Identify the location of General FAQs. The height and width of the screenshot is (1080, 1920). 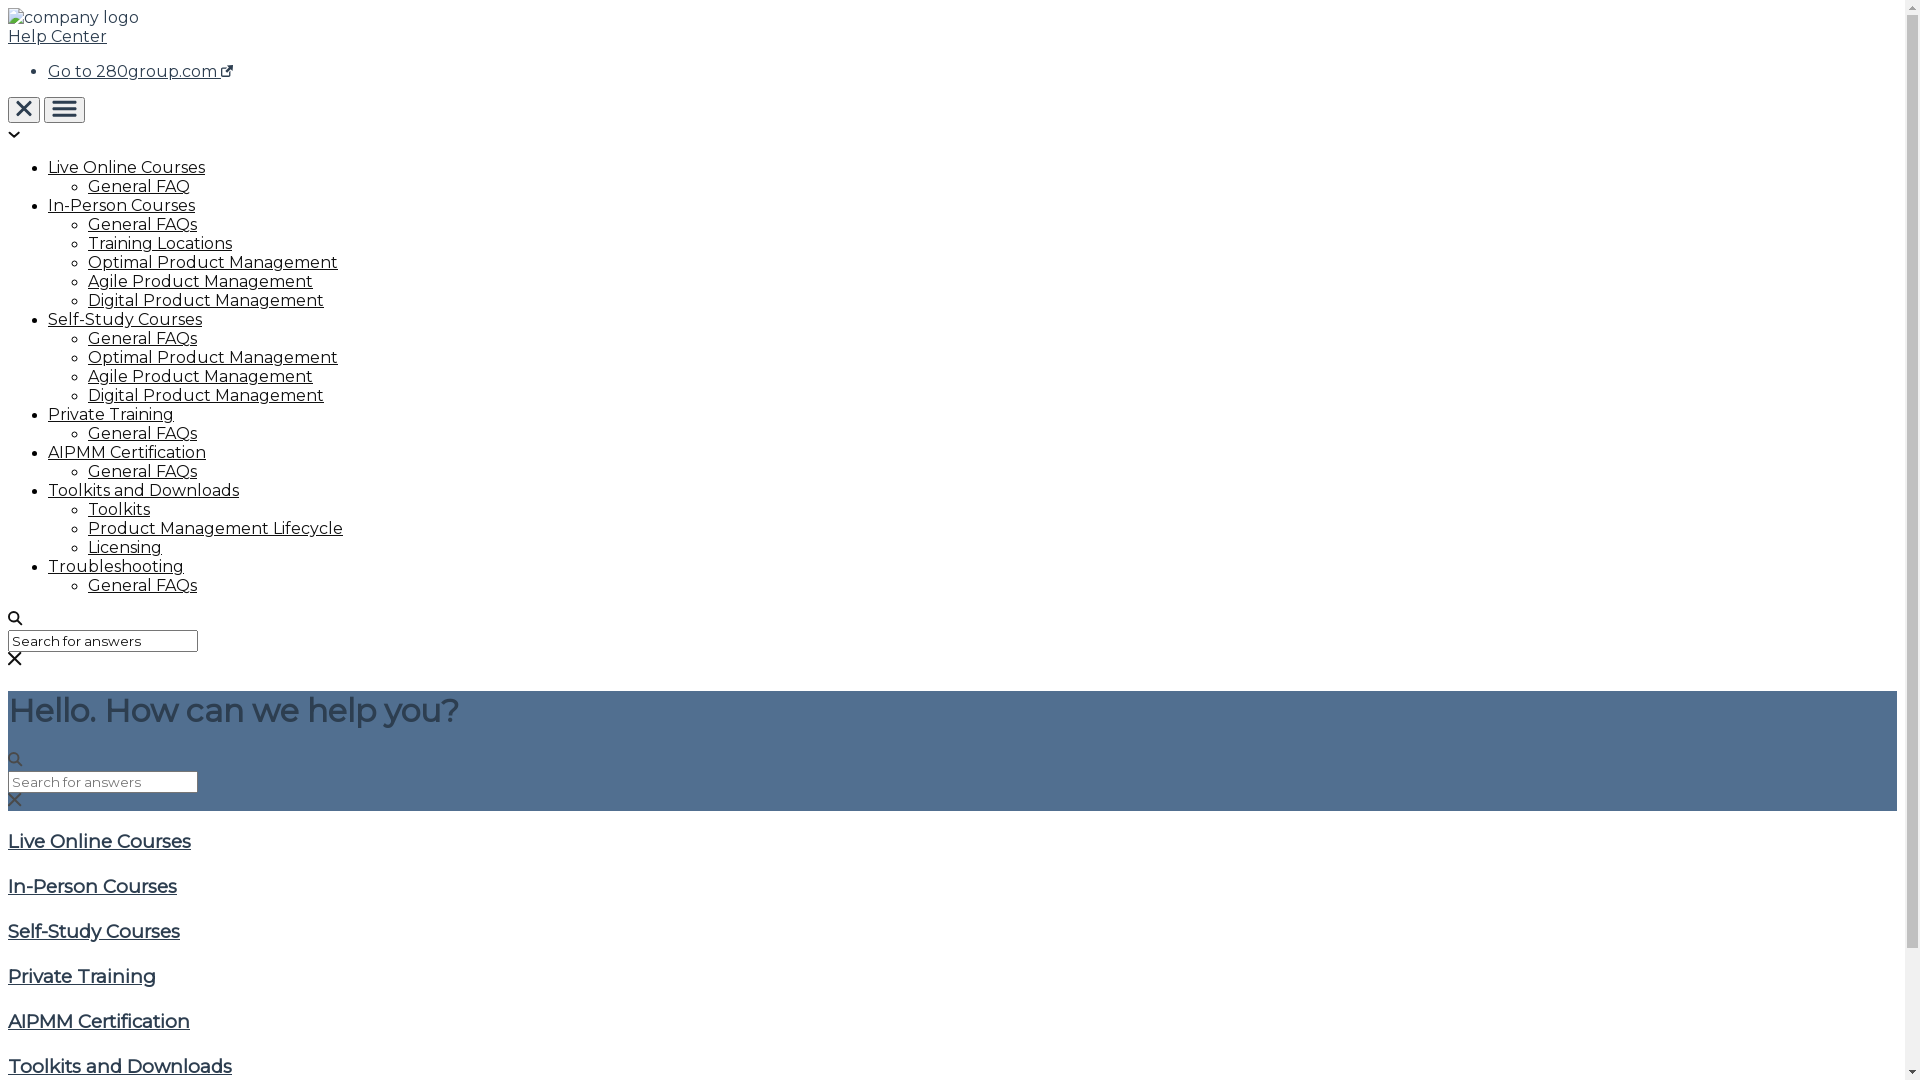
(142, 586).